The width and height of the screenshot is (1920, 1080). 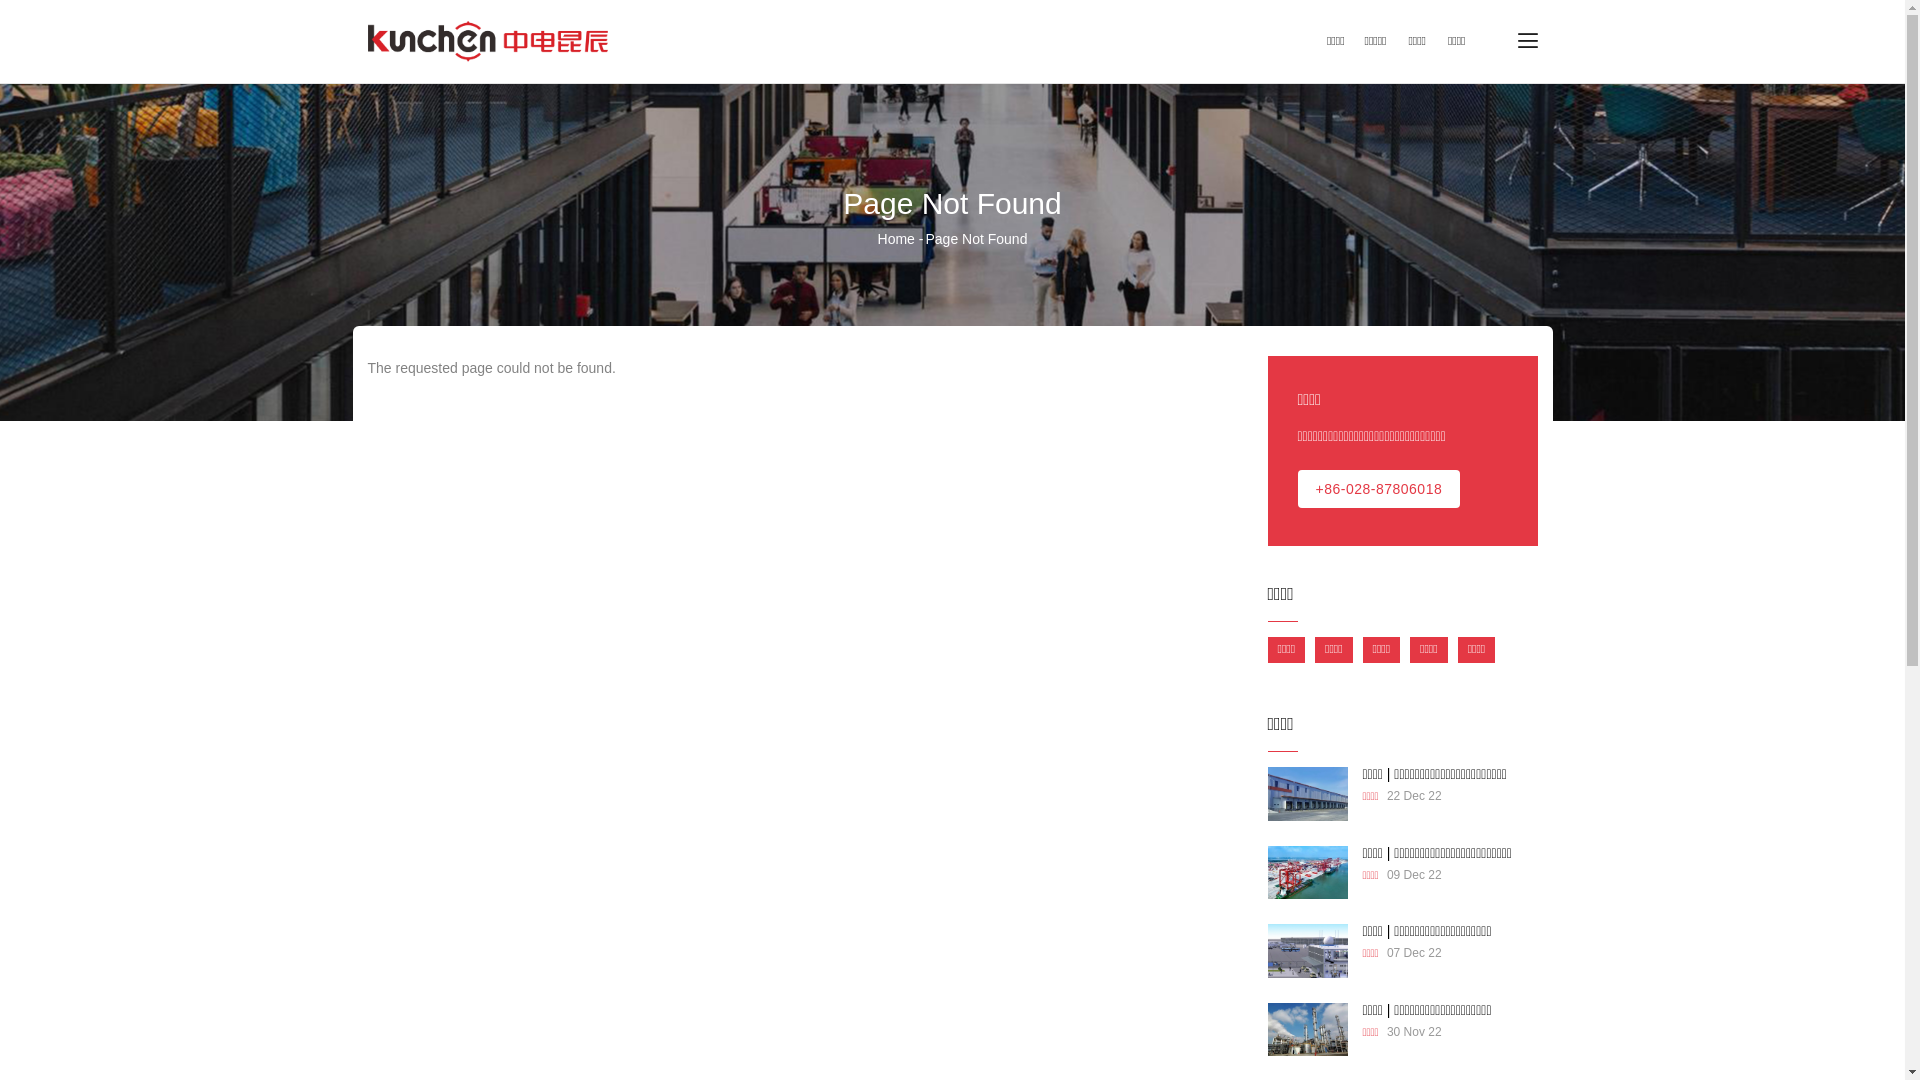 I want to click on Home, so click(x=488, y=38).